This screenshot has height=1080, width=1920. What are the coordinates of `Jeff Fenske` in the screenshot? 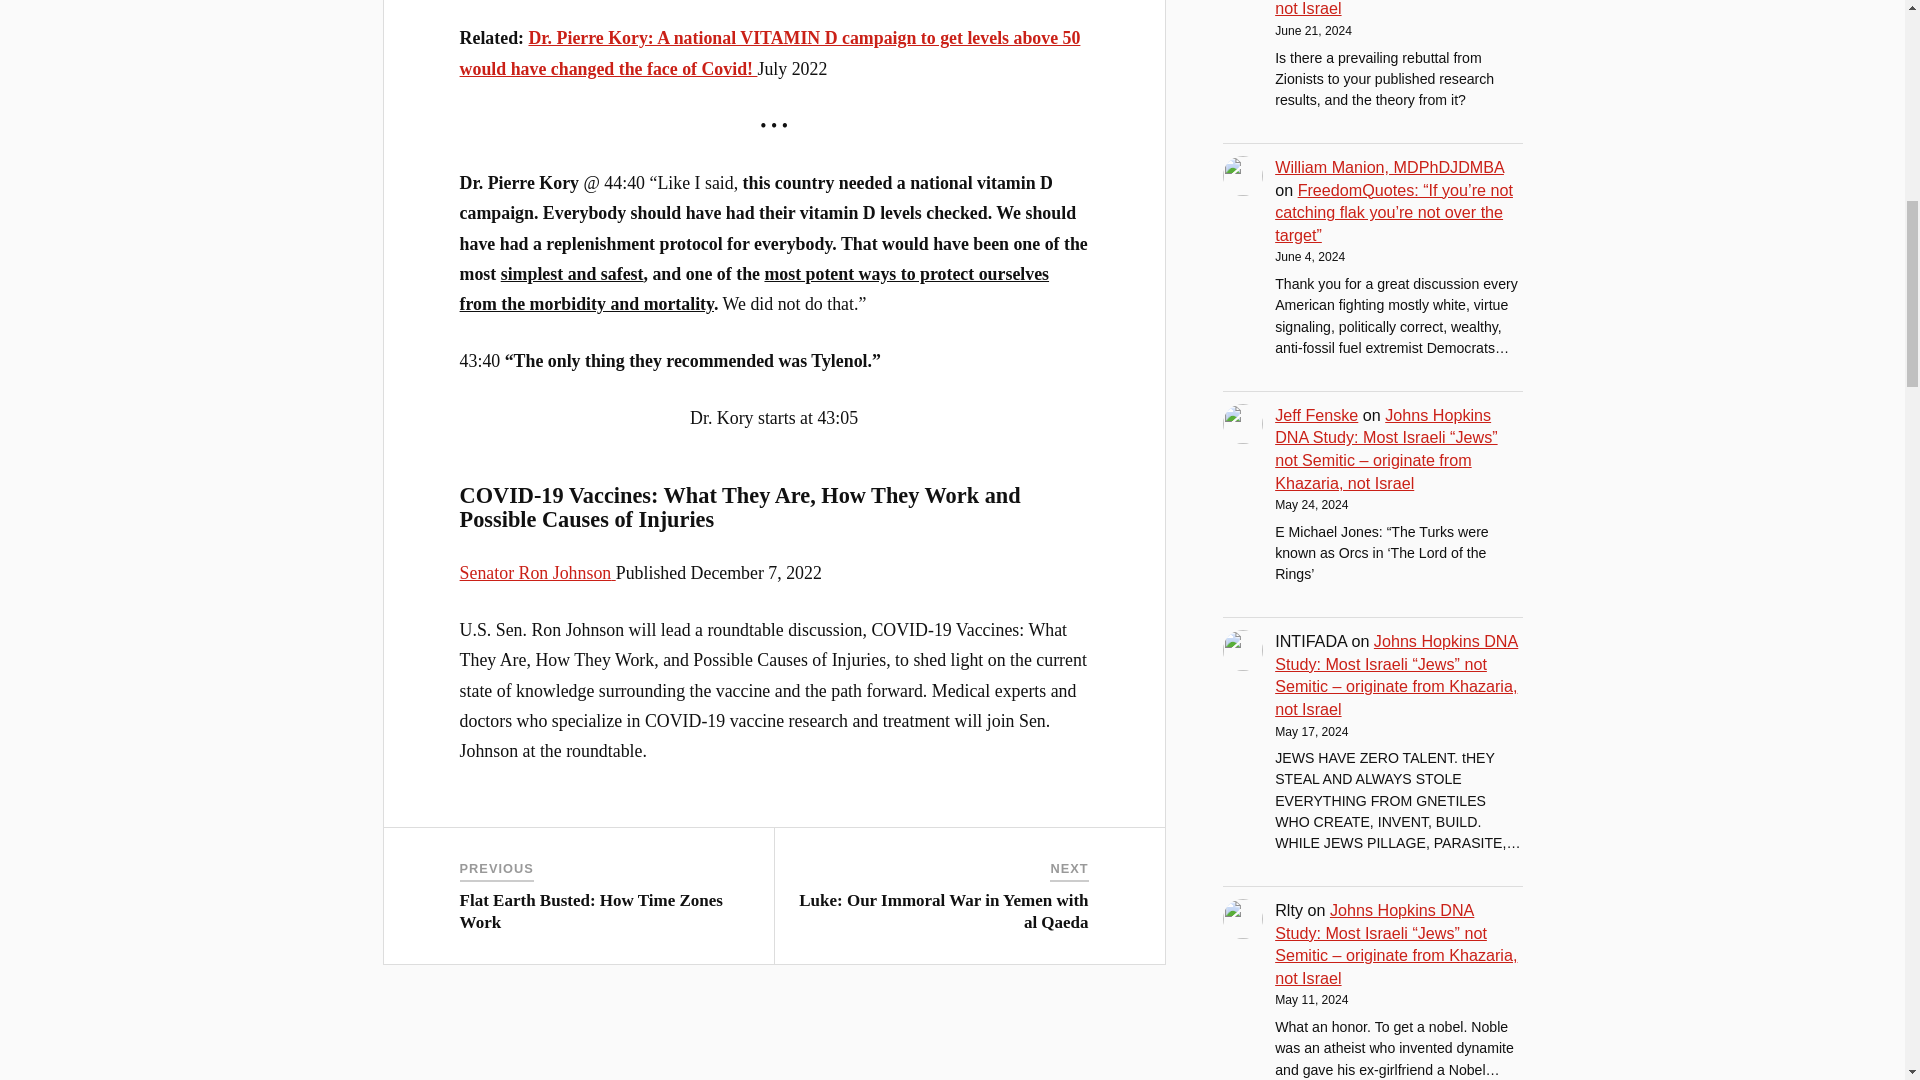 It's located at (1316, 415).